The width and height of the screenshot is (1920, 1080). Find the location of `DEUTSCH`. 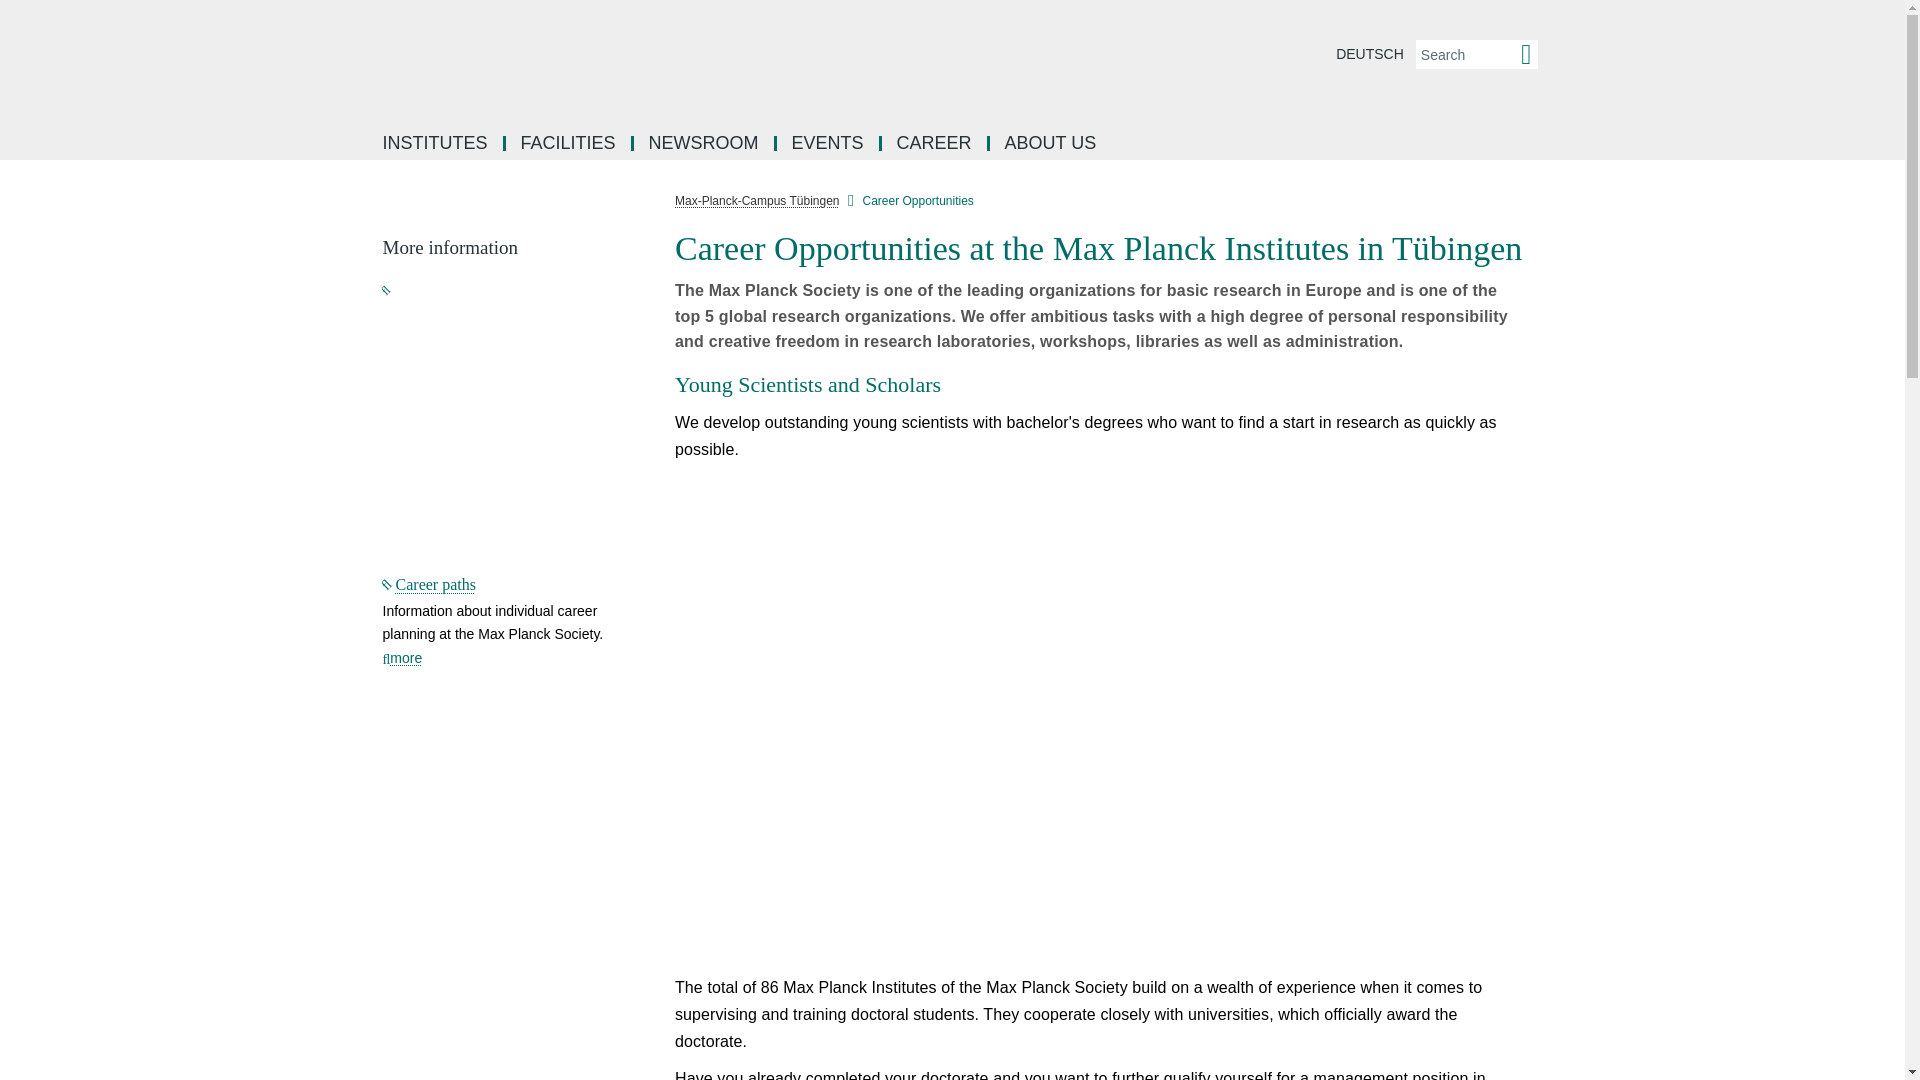

DEUTSCH is located at coordinates (1370, 54).